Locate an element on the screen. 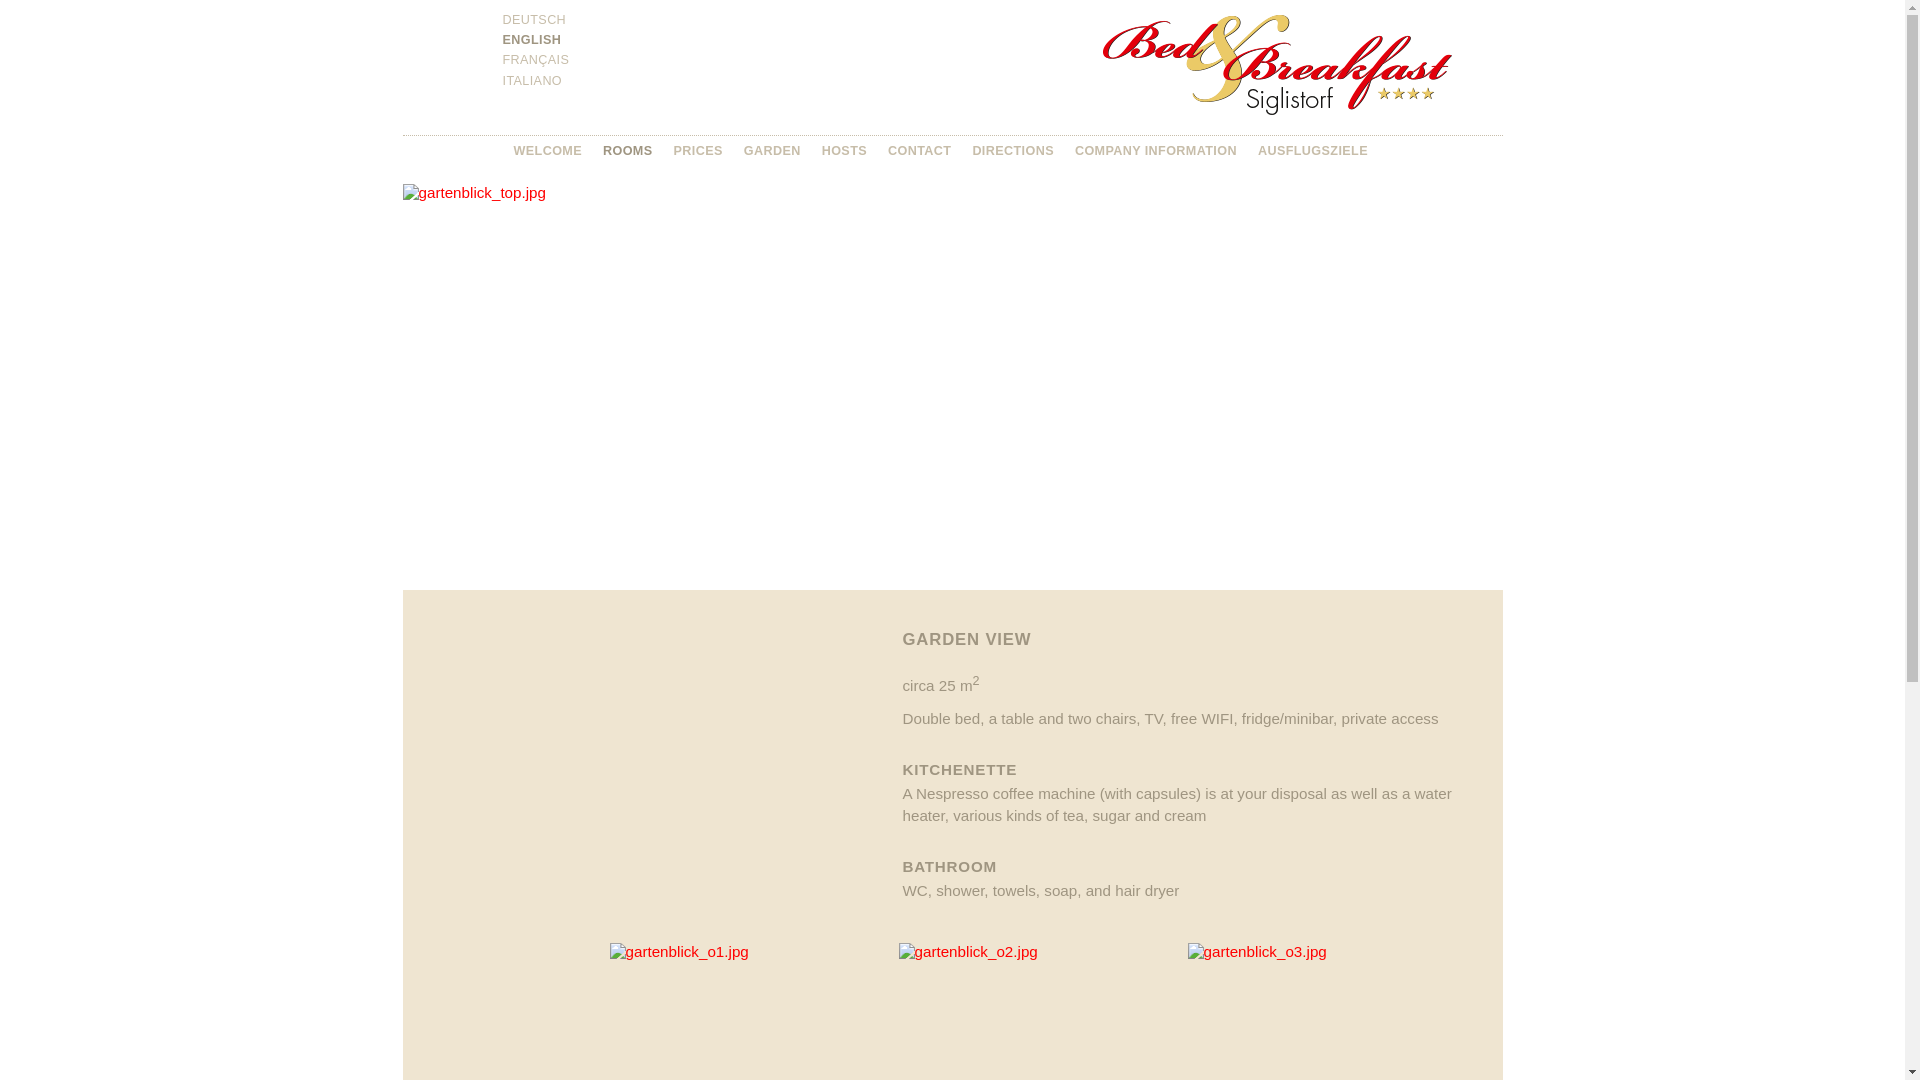  DIRECTIONS is located at coordinates (1013, 151).